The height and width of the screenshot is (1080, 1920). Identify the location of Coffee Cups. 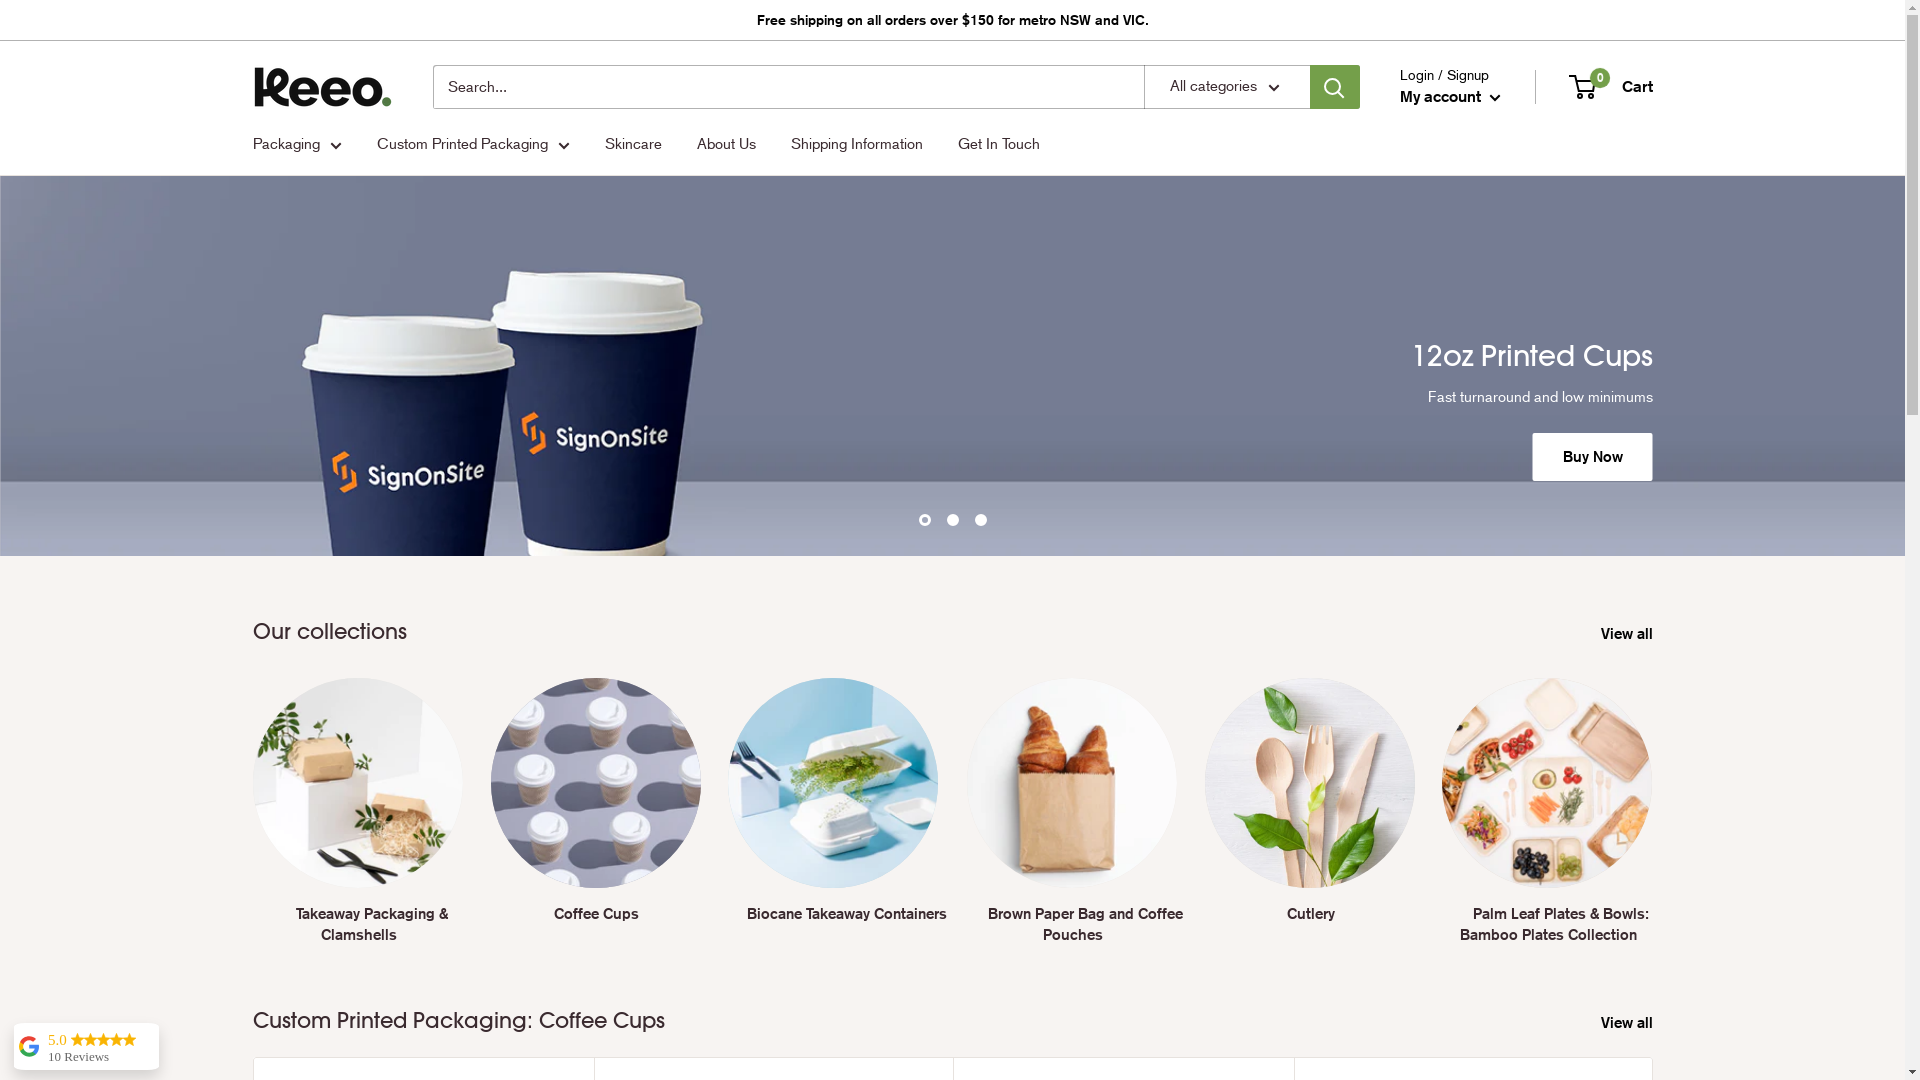
(596, 801).